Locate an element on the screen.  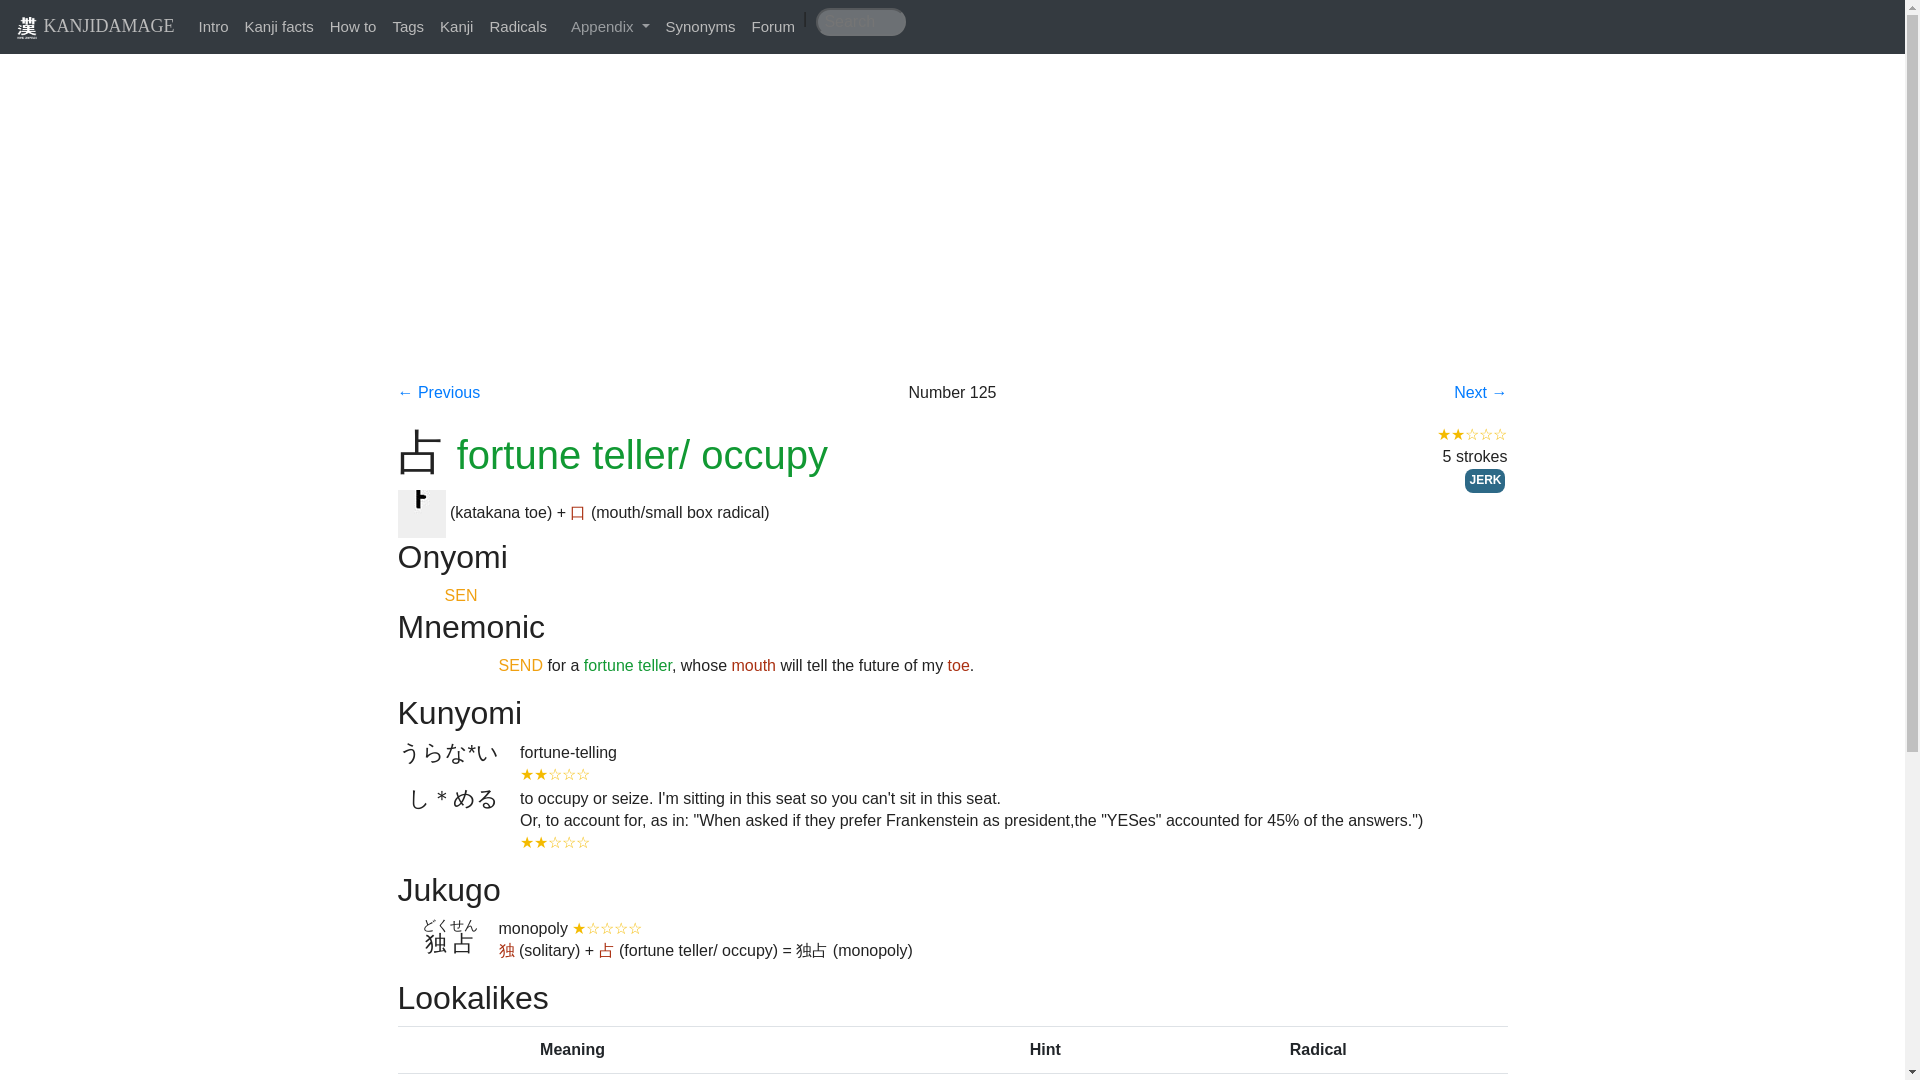
How to is located at coordinates (354, 22).